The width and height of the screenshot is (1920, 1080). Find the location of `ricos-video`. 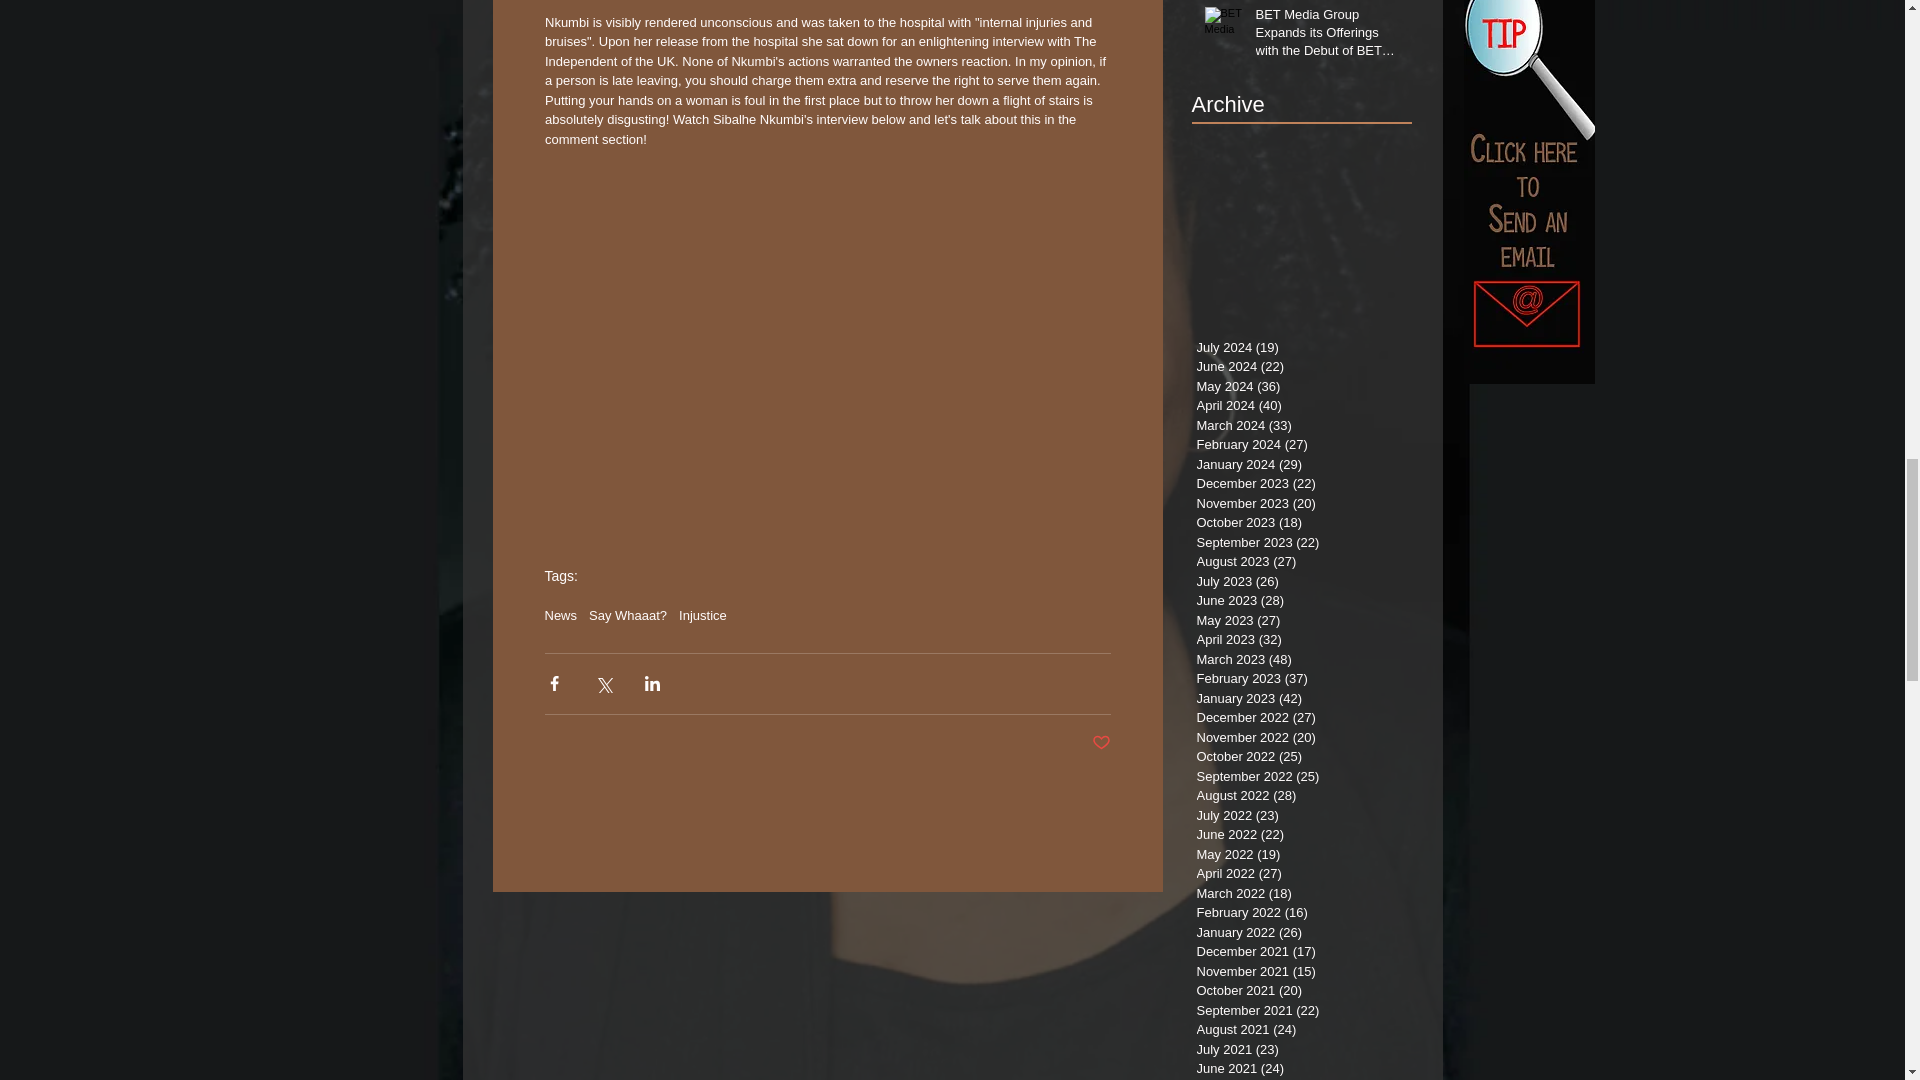

ricos-video is located at coordinates (826, 244).